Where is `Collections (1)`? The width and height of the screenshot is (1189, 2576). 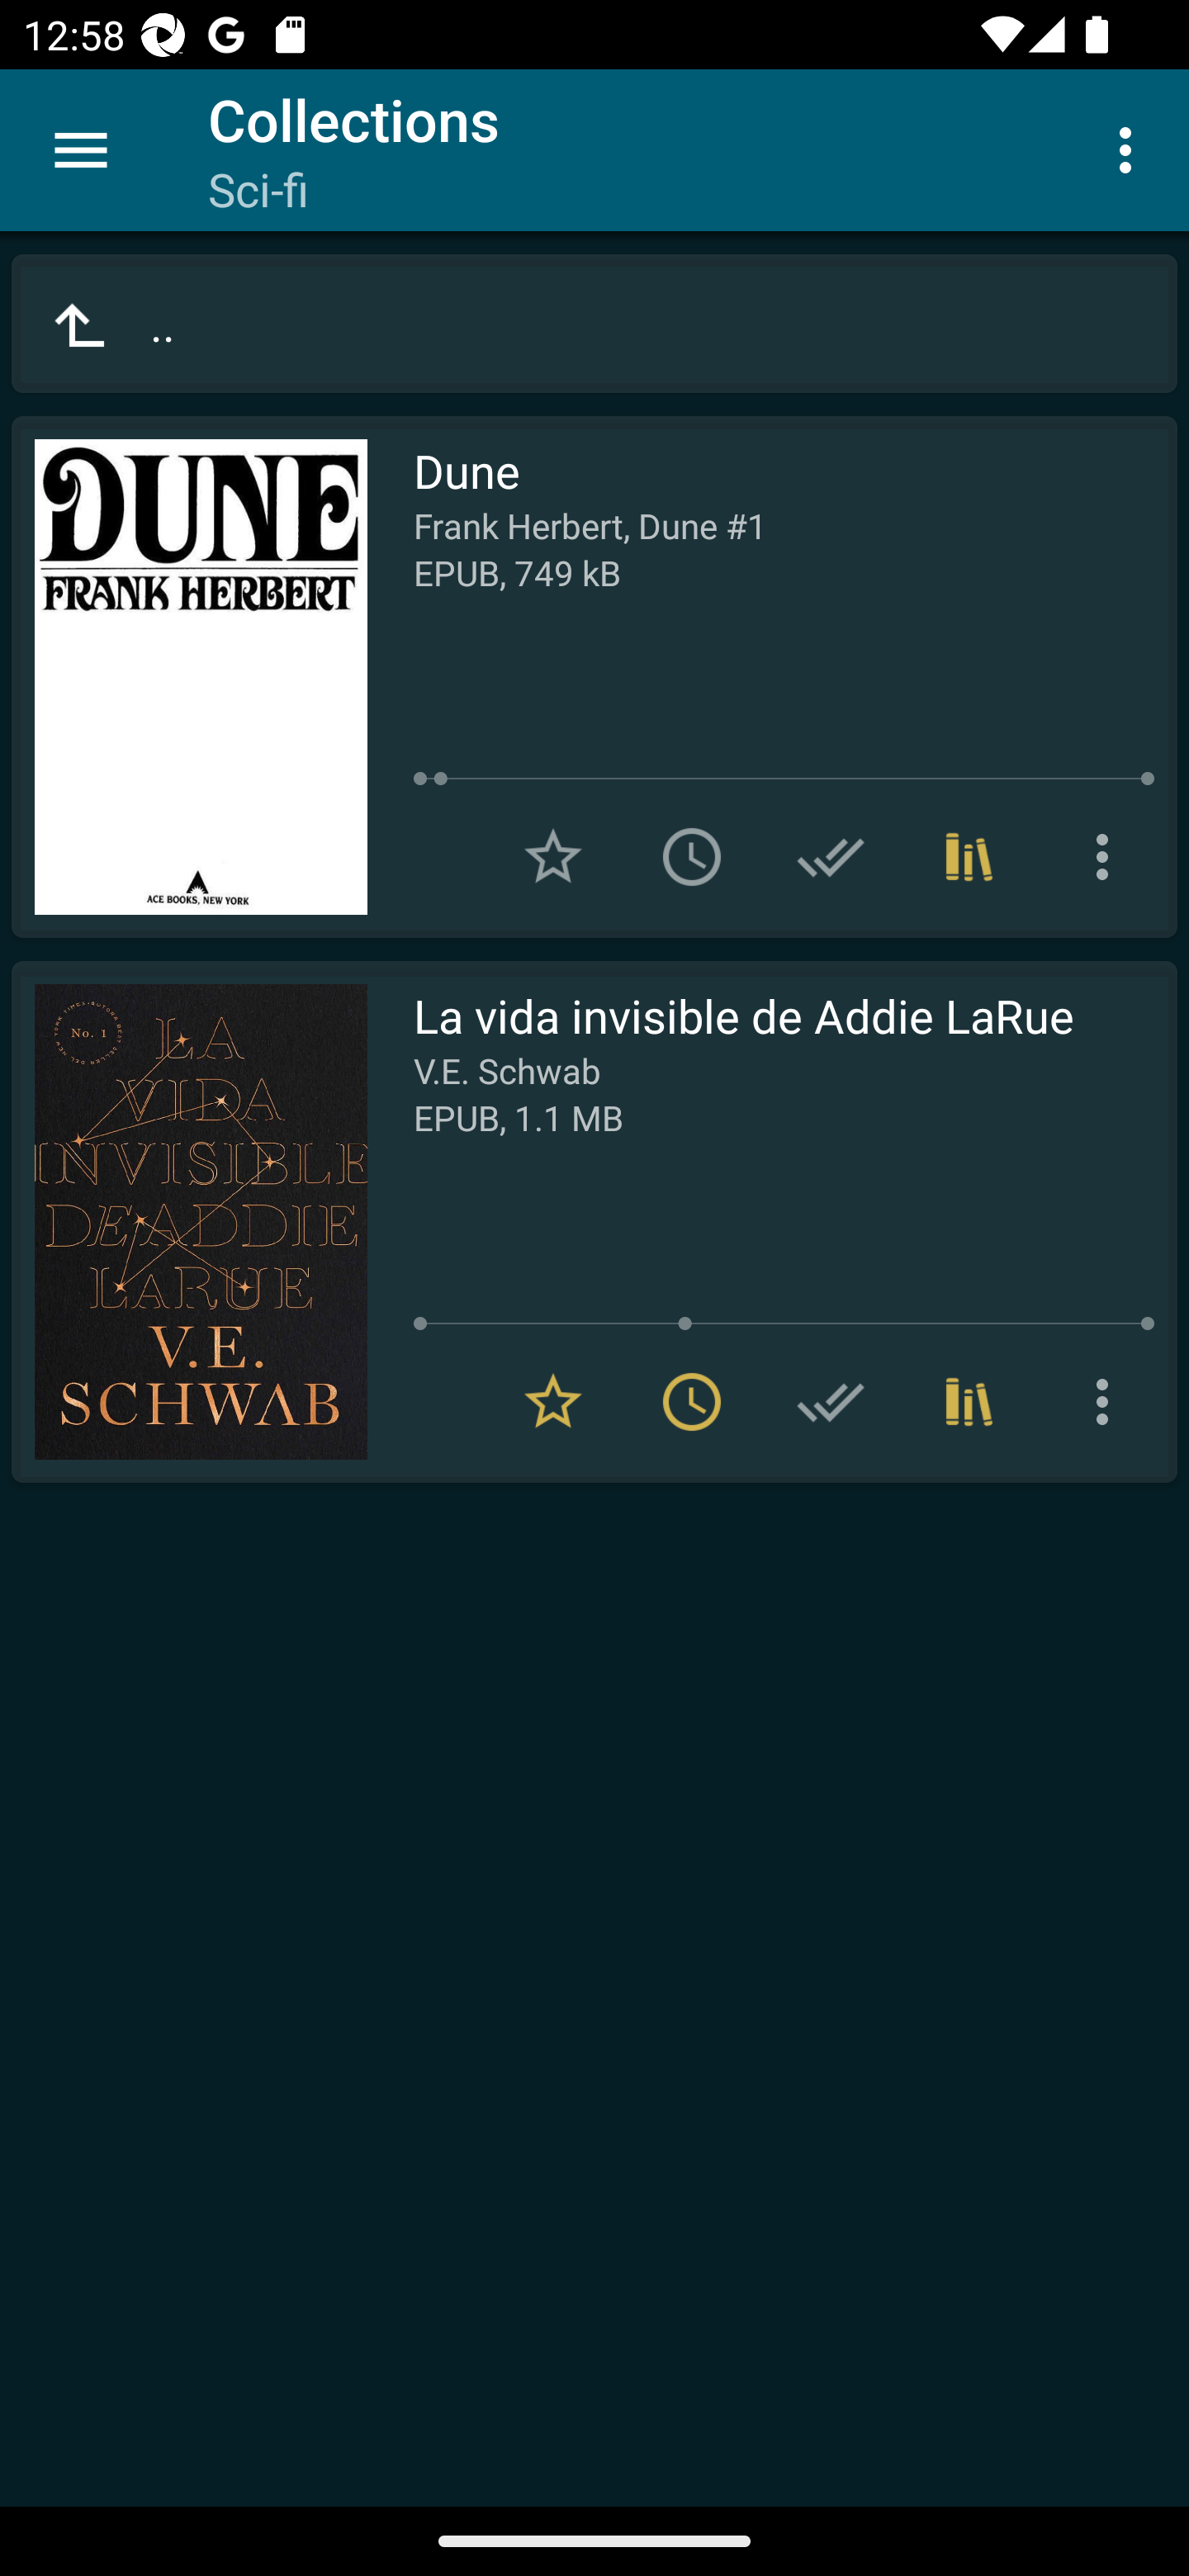 Collections (1) is located at coordinates (969, 1401).